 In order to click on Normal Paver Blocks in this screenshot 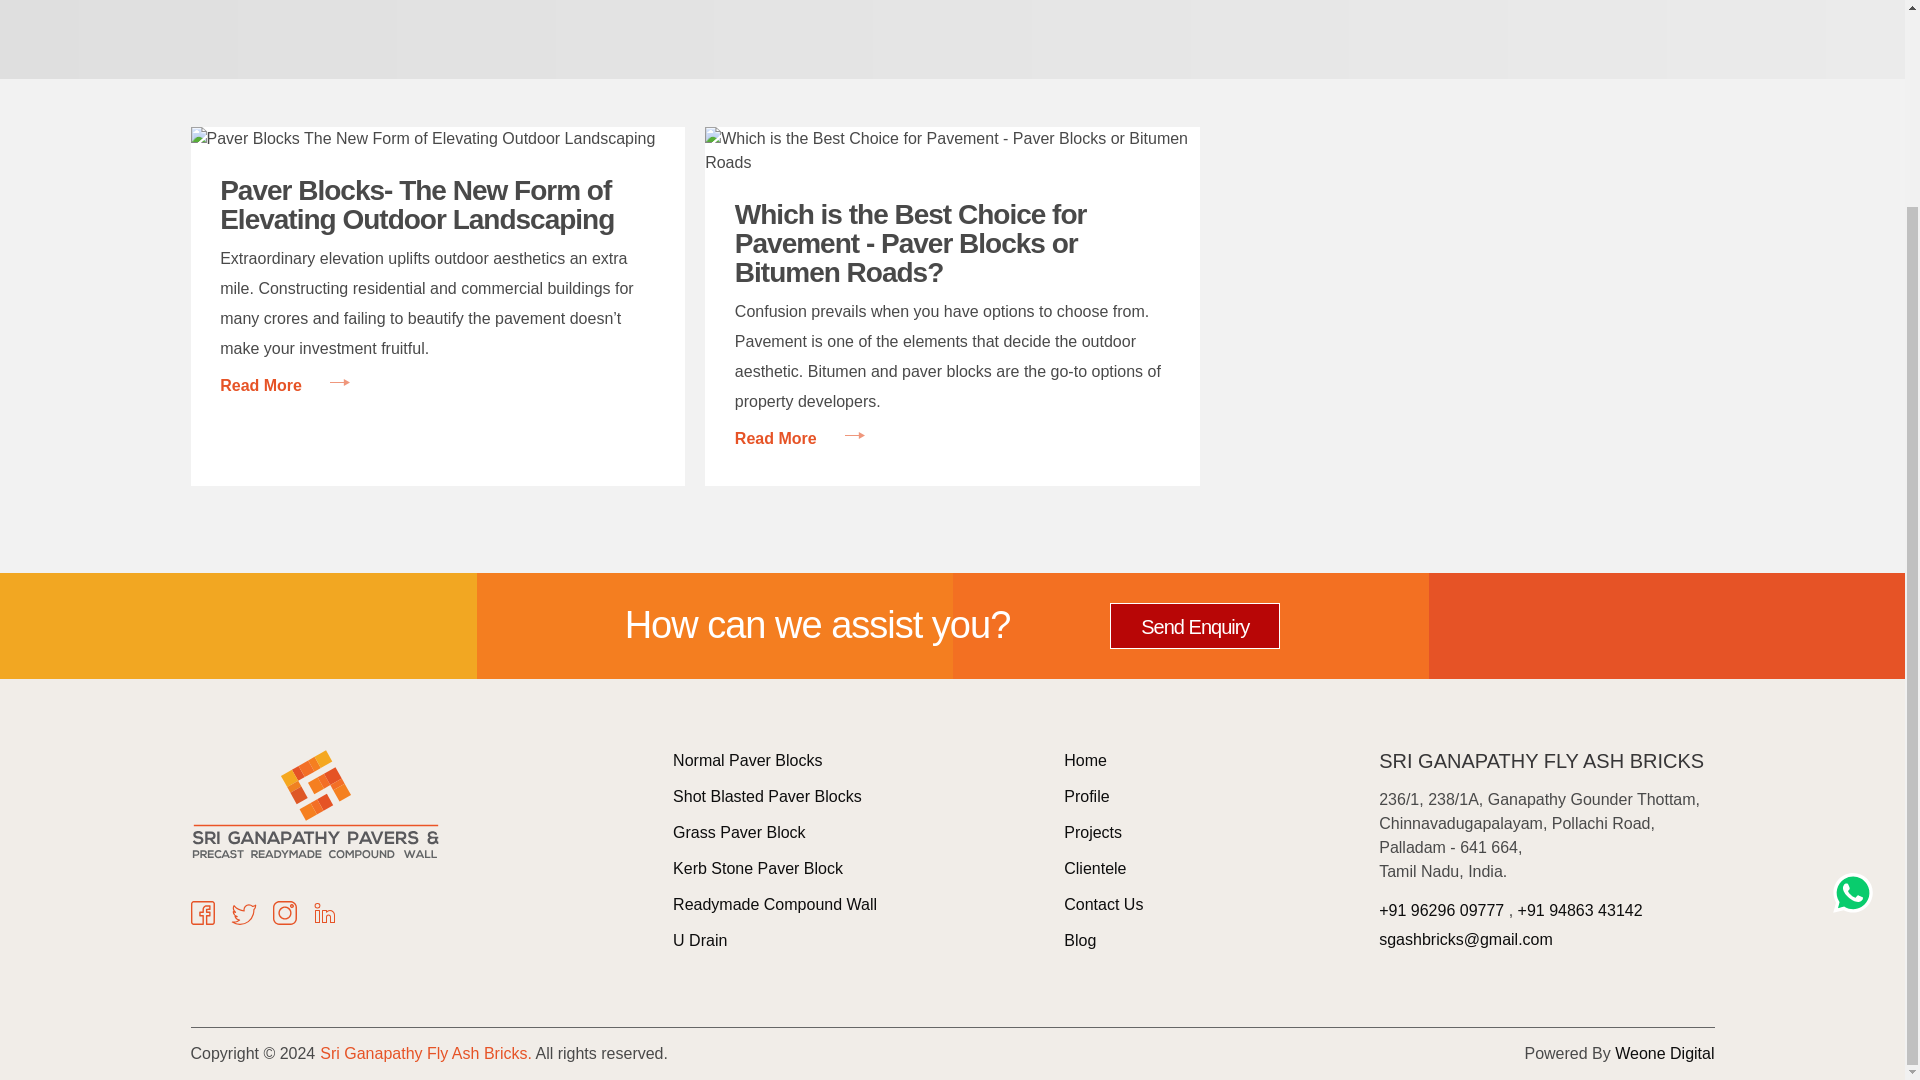, I will do `click(747, 760)`.